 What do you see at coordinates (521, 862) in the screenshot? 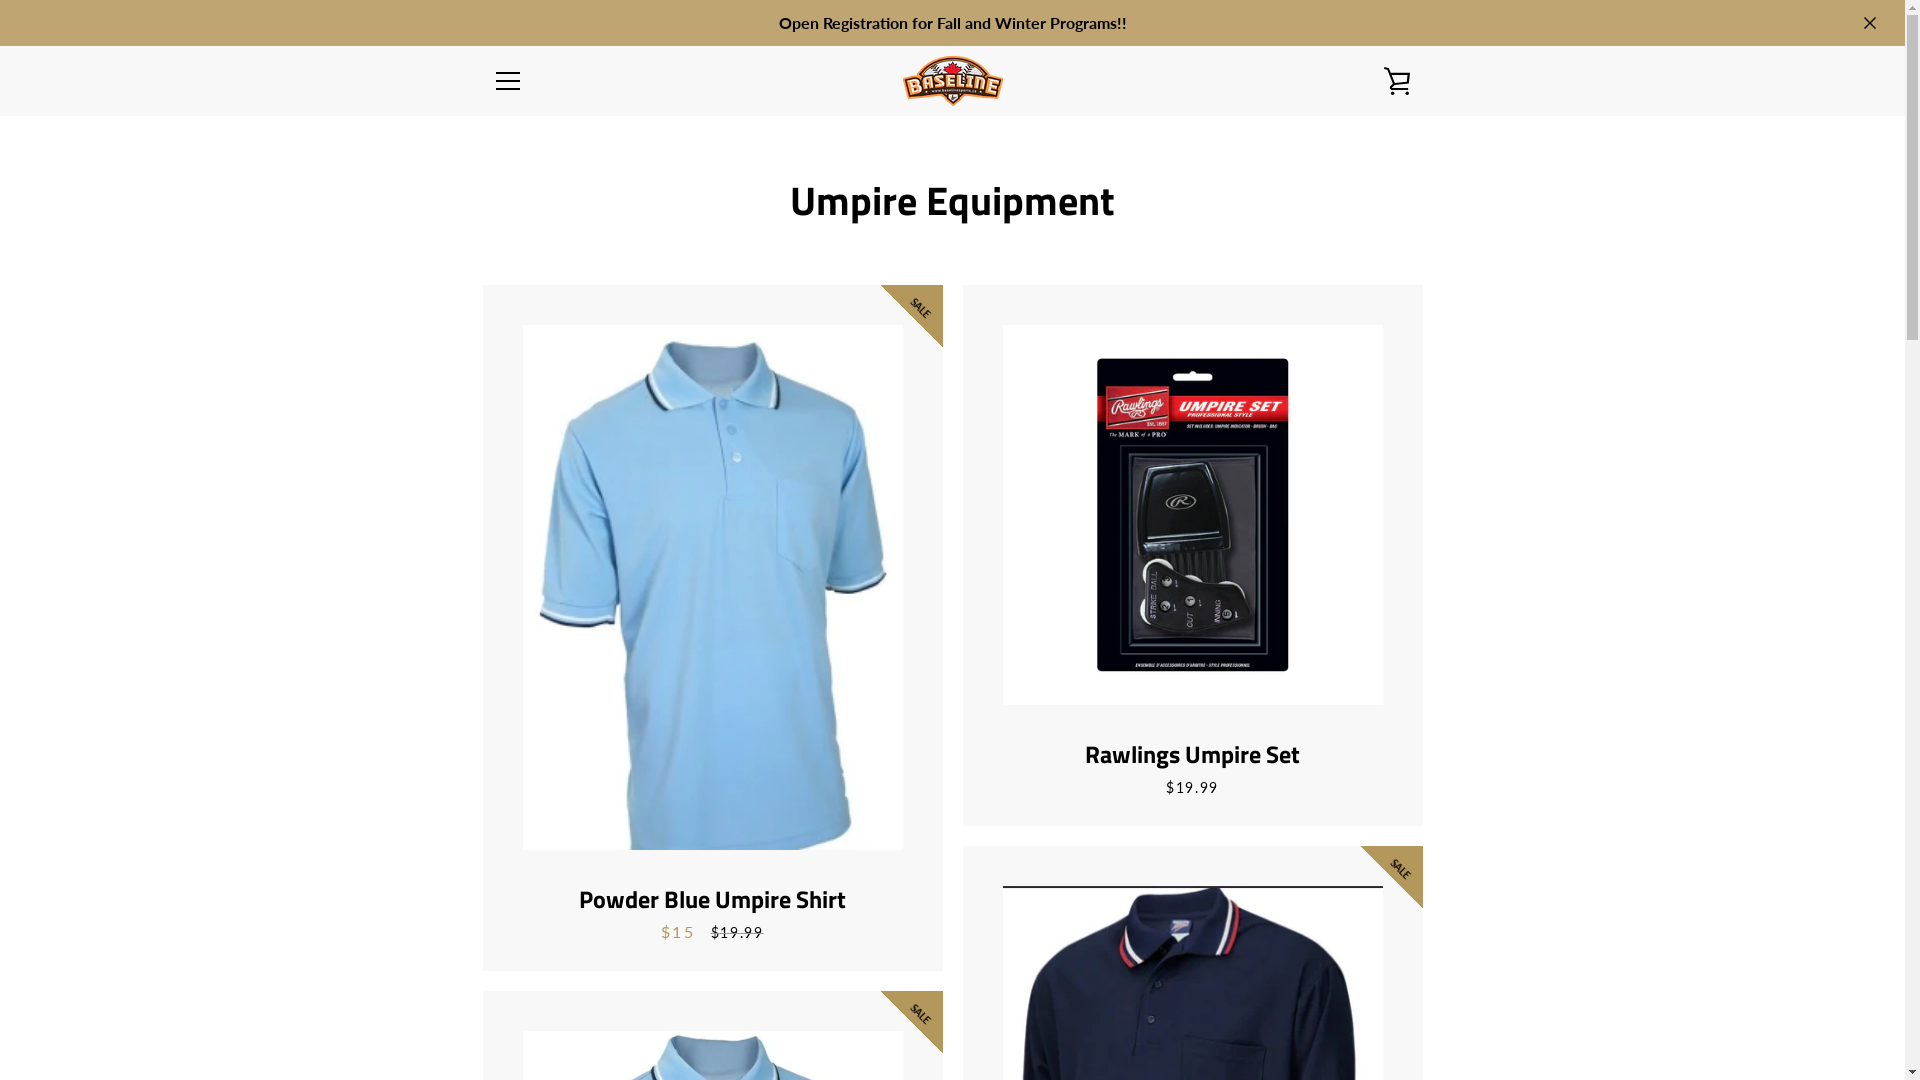
I see `FACILITY` at bounding box center [521, 862].